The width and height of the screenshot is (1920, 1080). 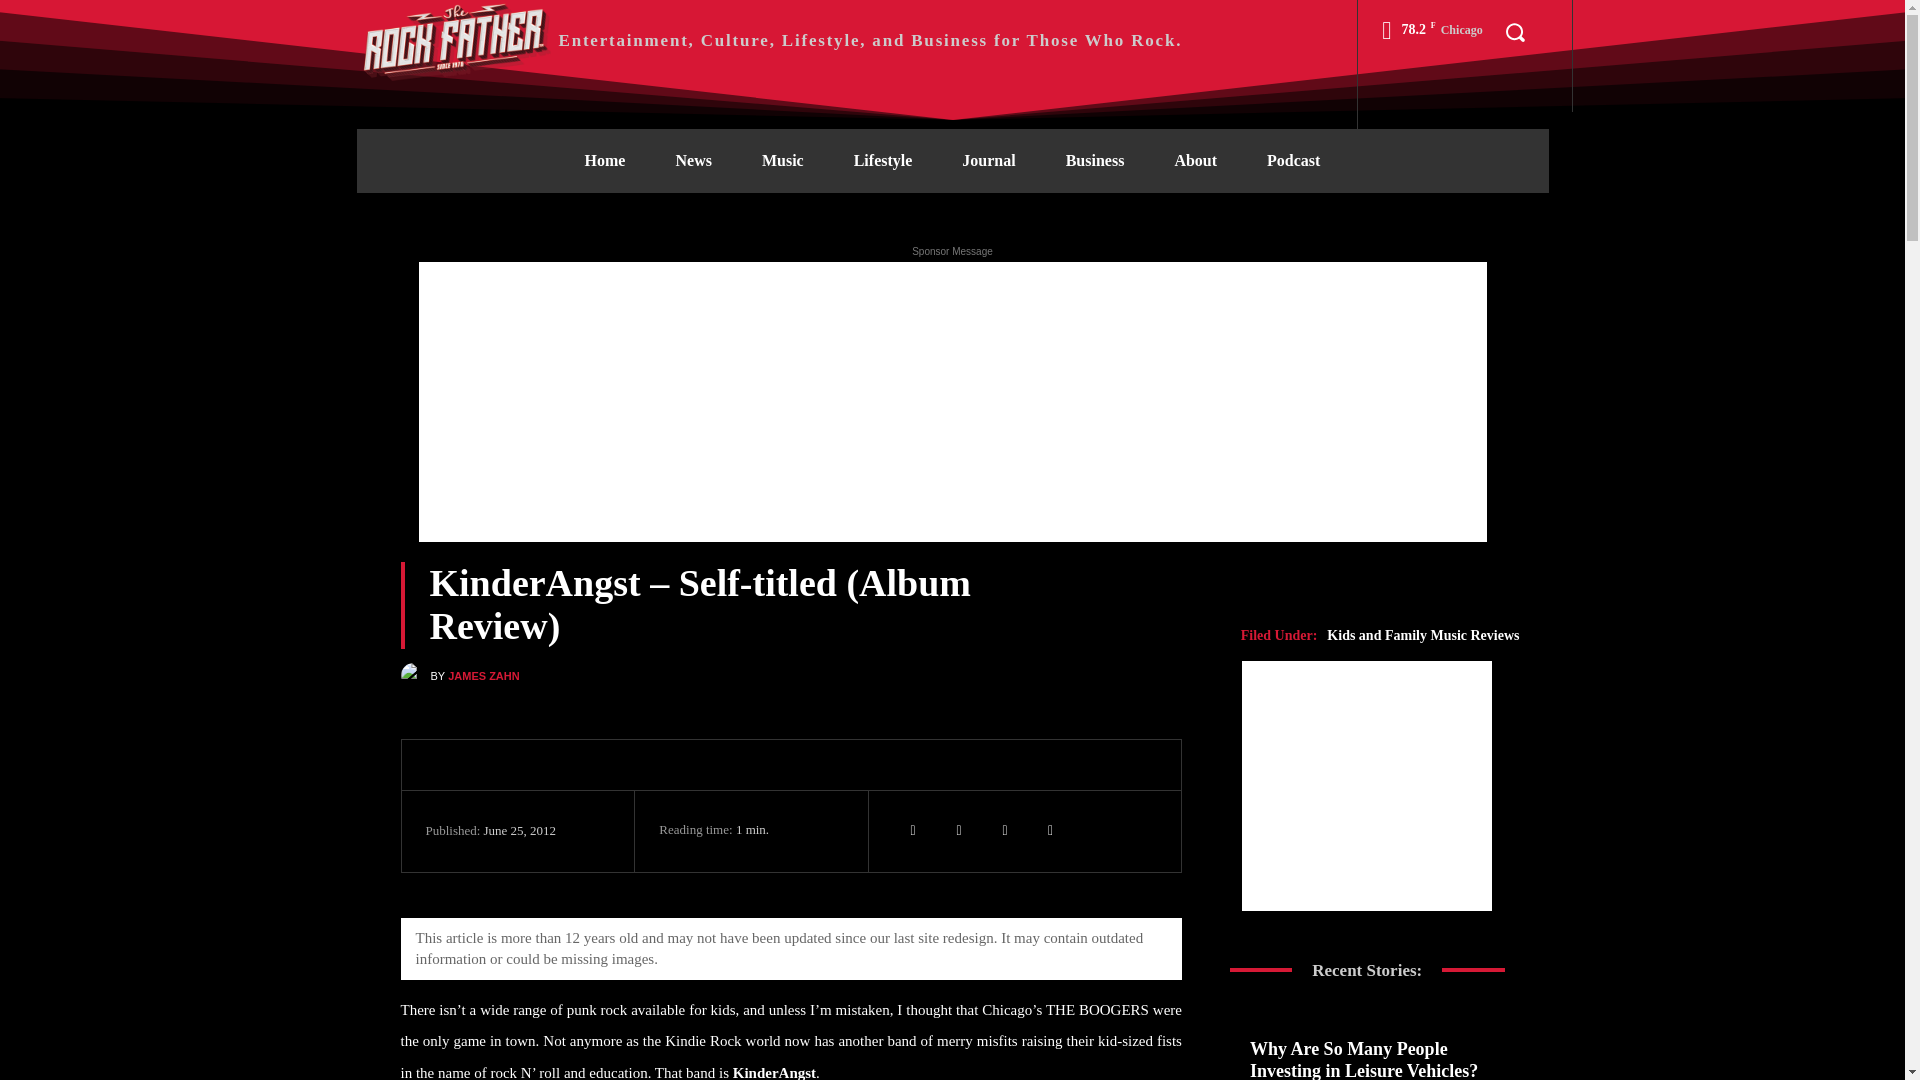 I want to click on ReddIt, so click(x=1051, y=831).